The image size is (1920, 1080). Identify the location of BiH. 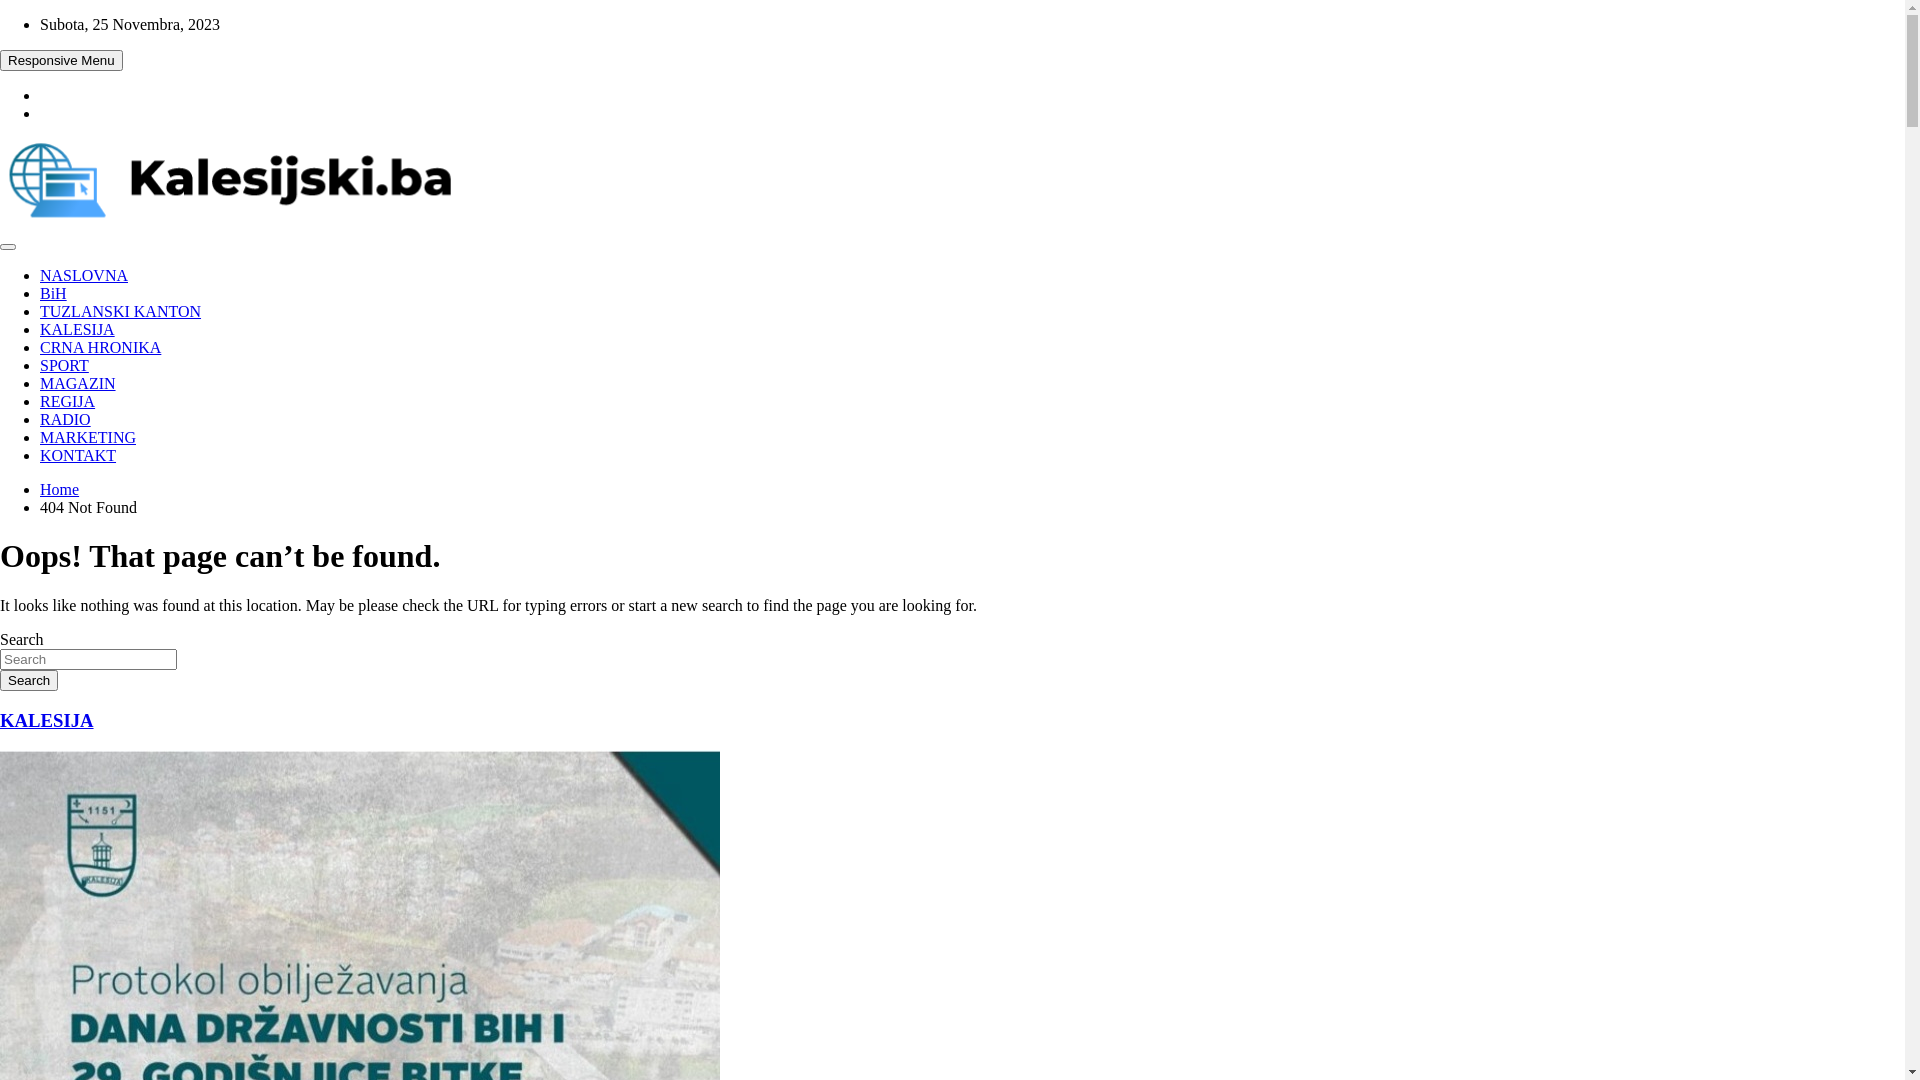
(54, 294).